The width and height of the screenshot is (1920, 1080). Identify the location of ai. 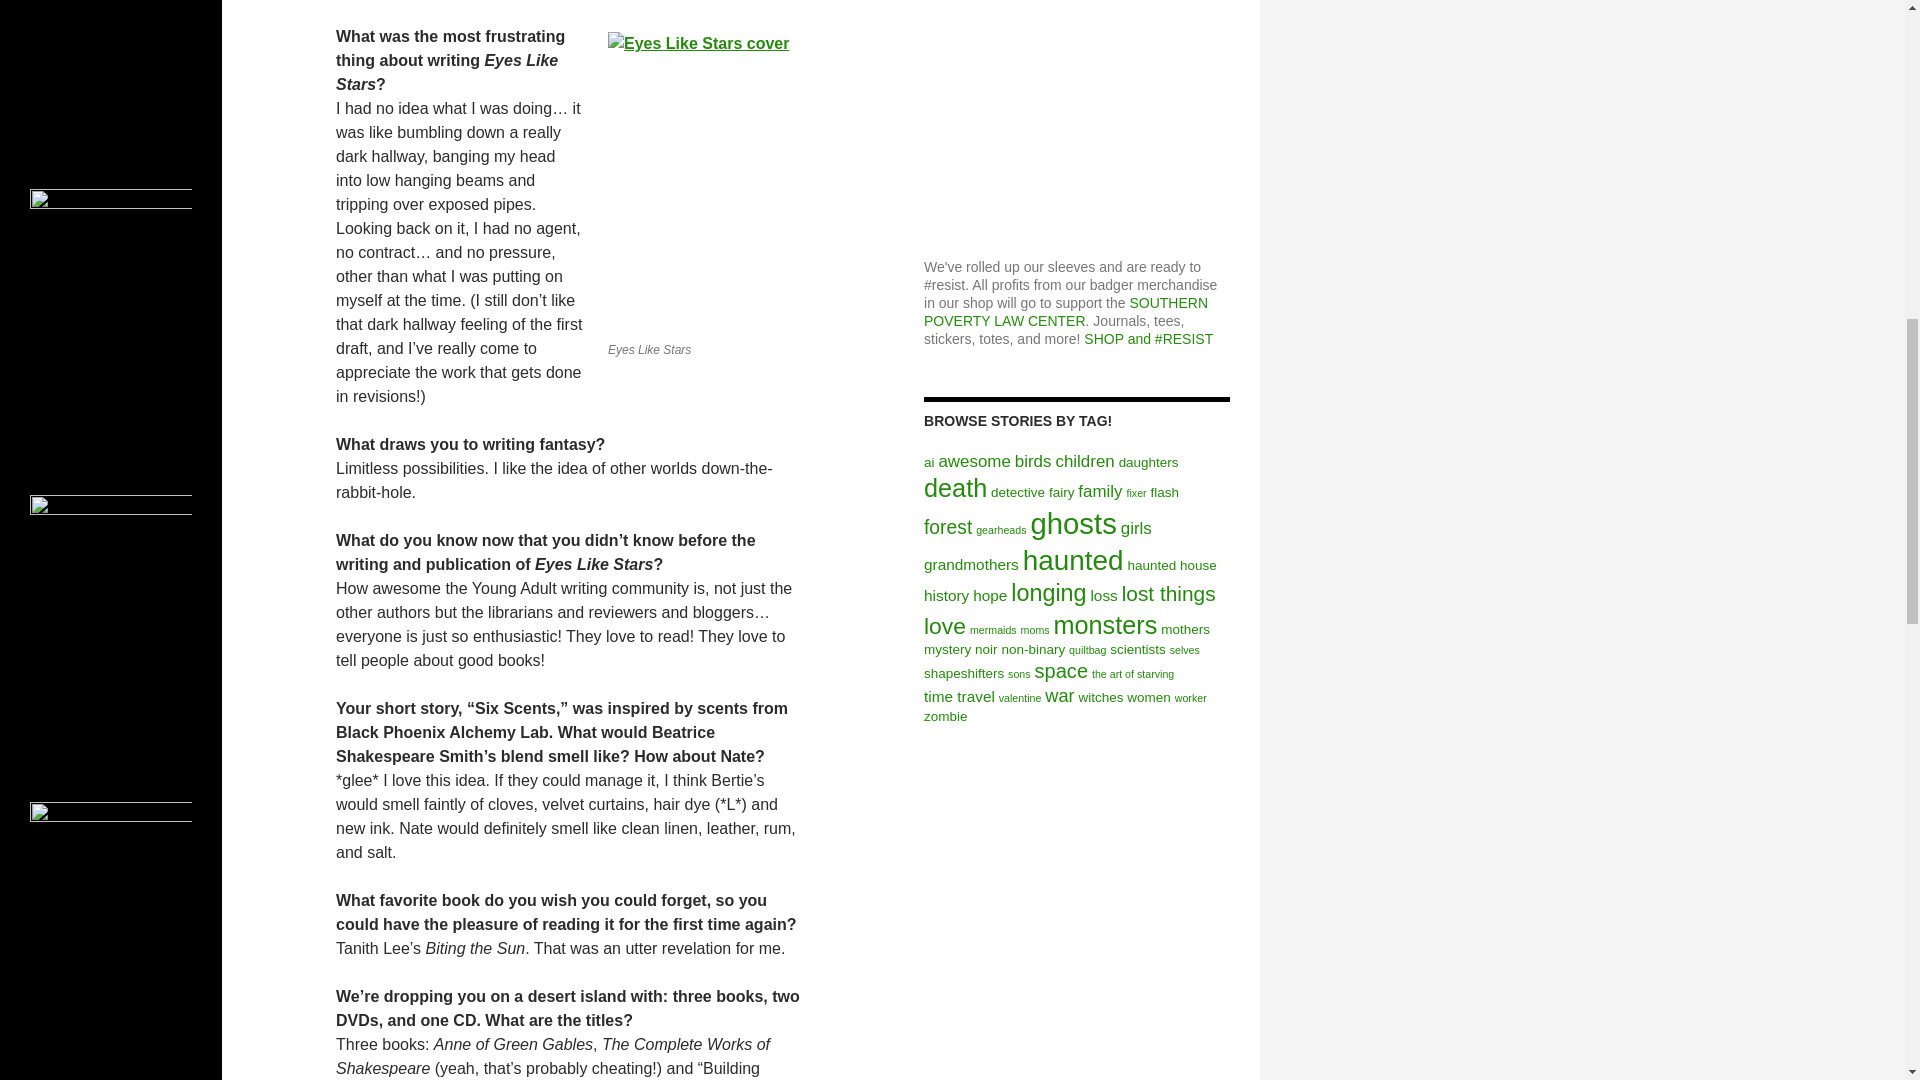
(929, 462).